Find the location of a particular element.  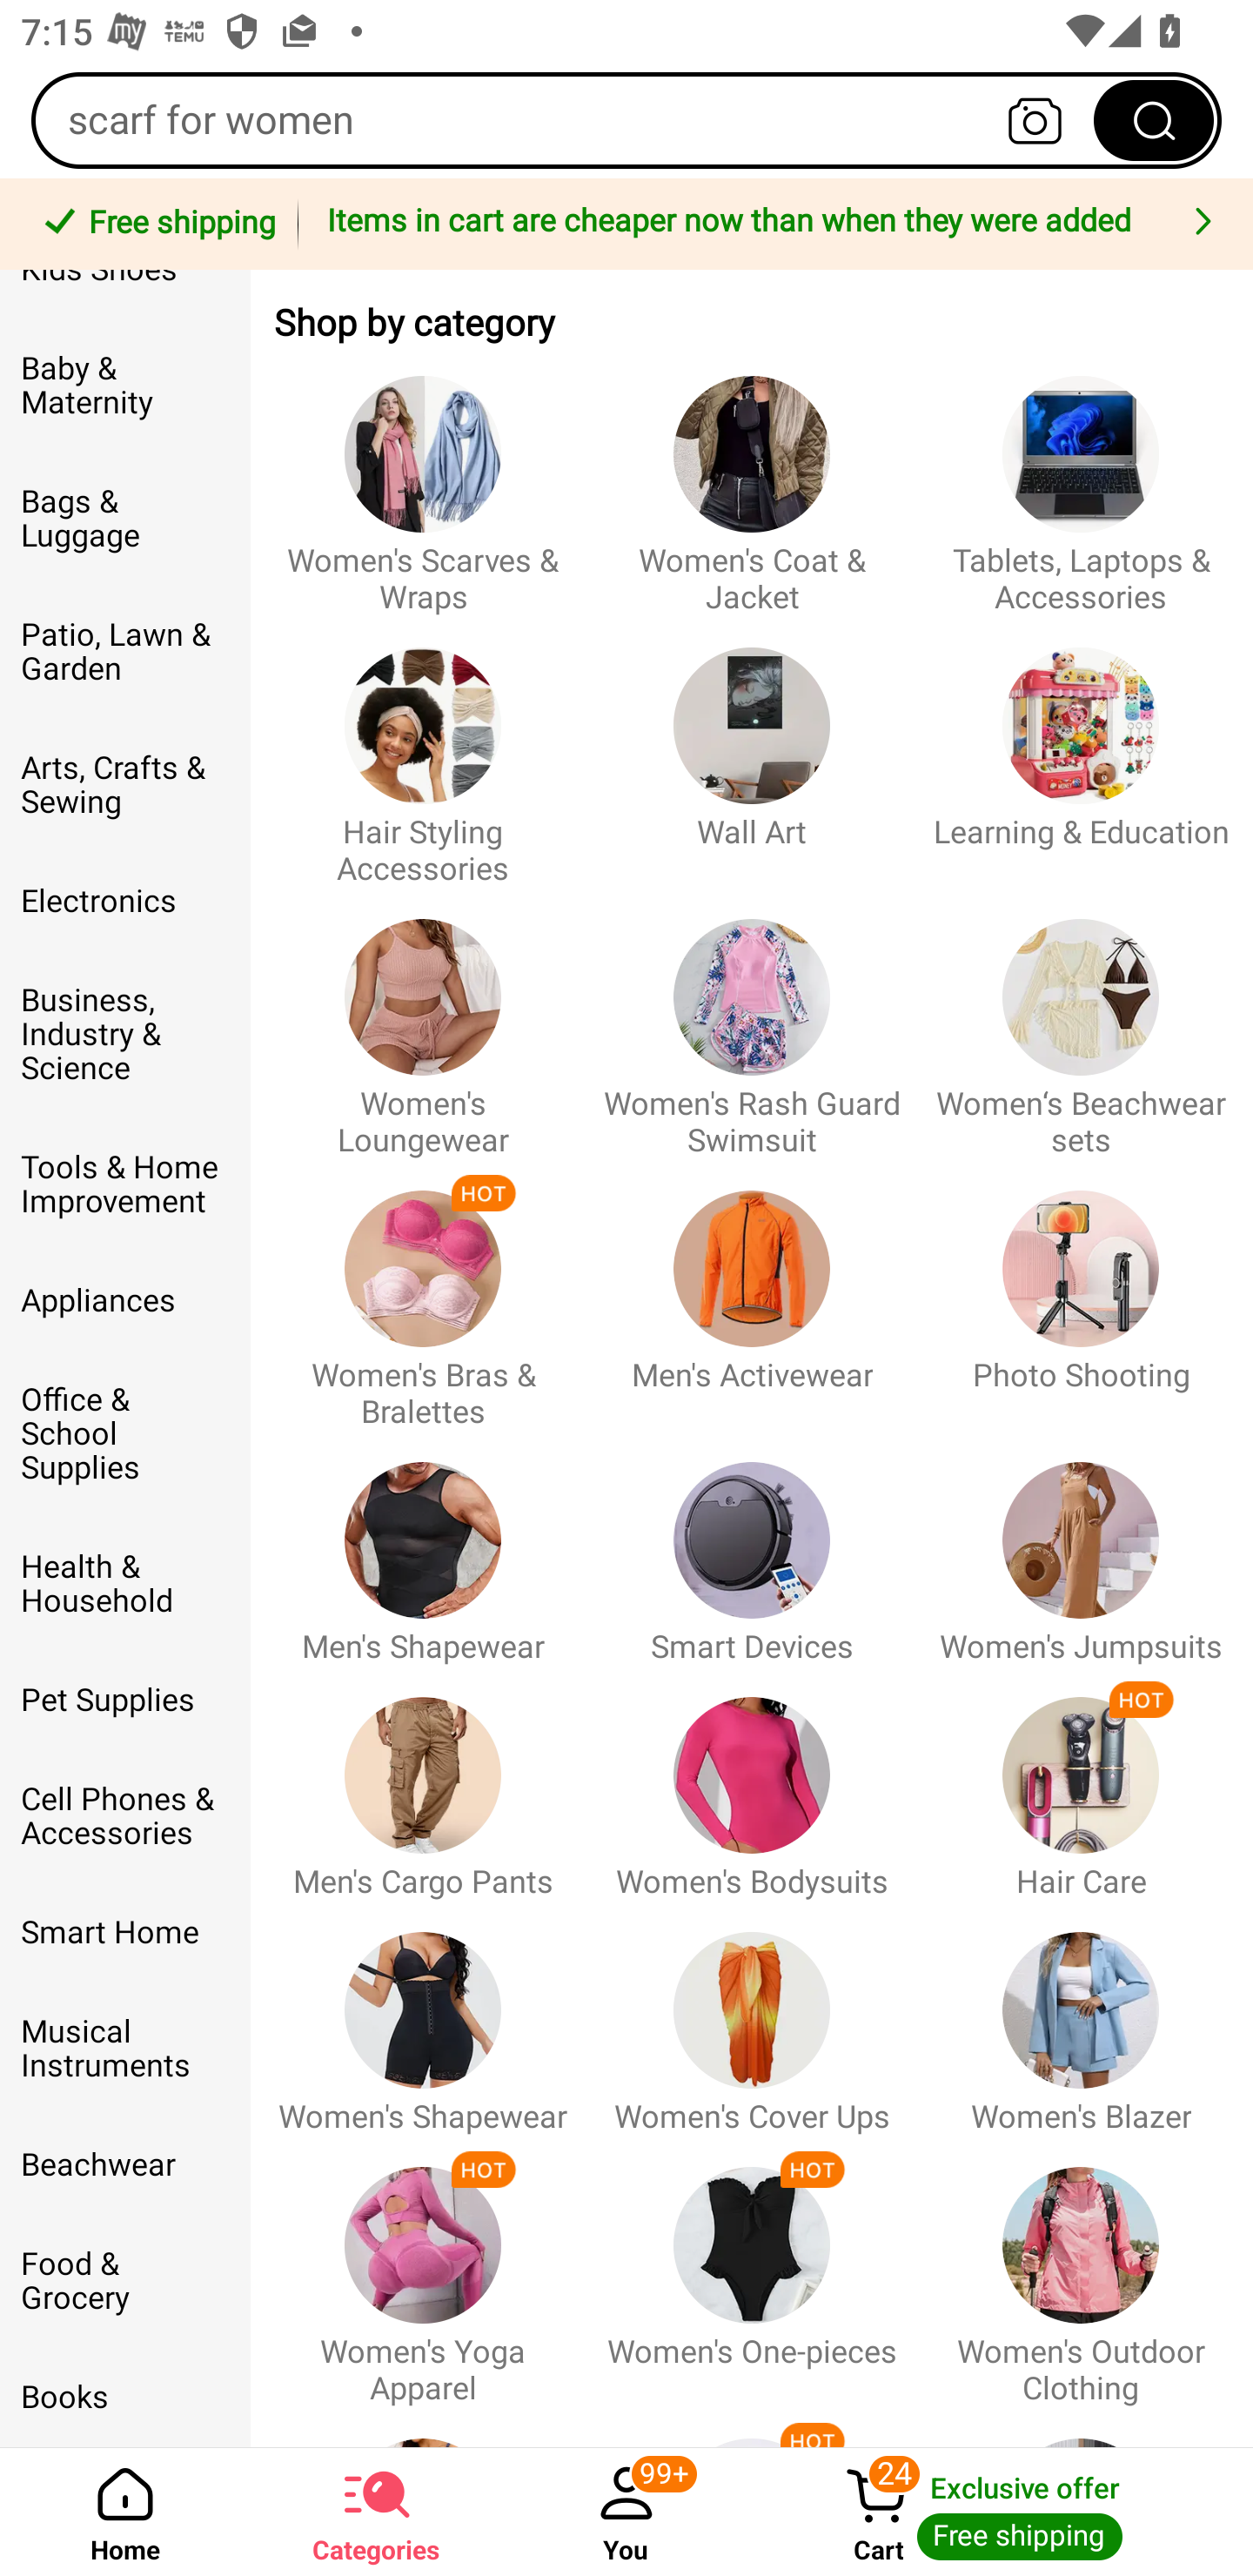

Hair Styling Accessories is located at coordinates (423, 752).